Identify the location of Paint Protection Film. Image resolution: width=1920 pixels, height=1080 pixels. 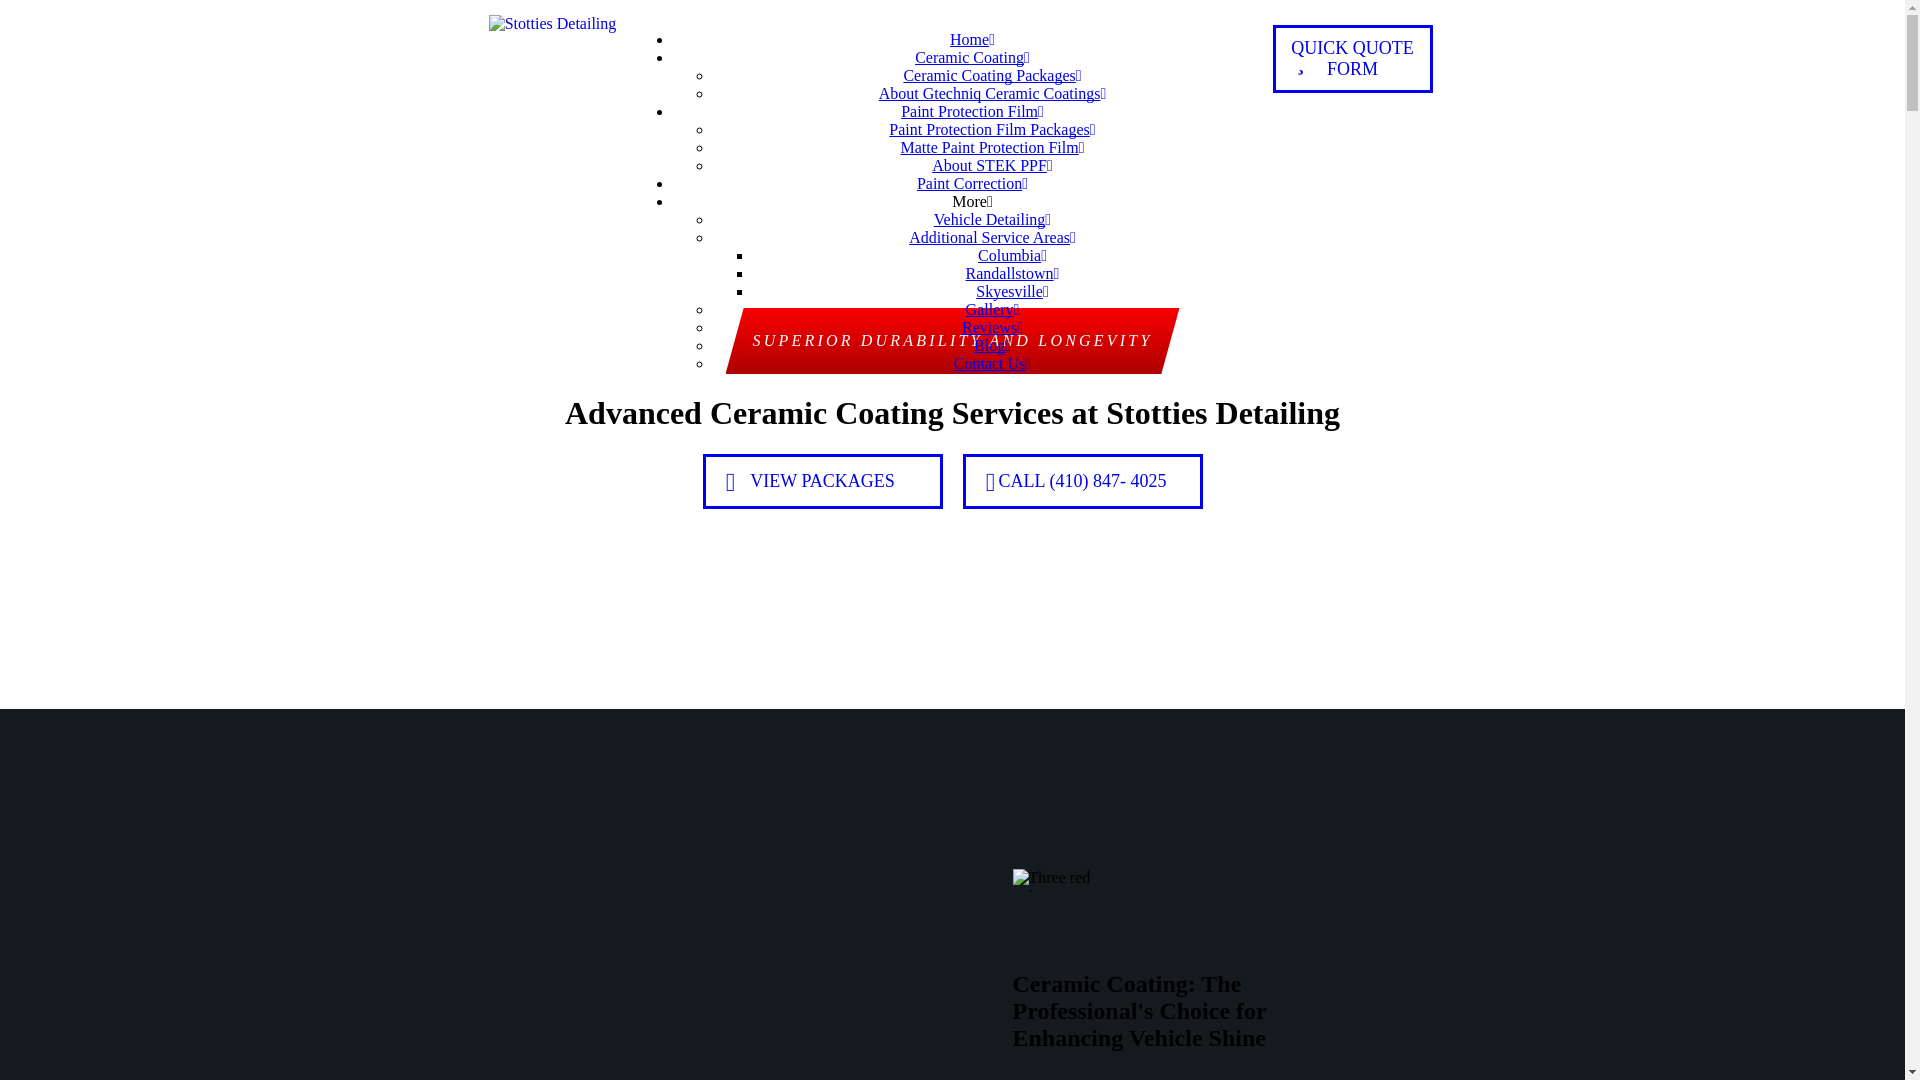
(972, 110).